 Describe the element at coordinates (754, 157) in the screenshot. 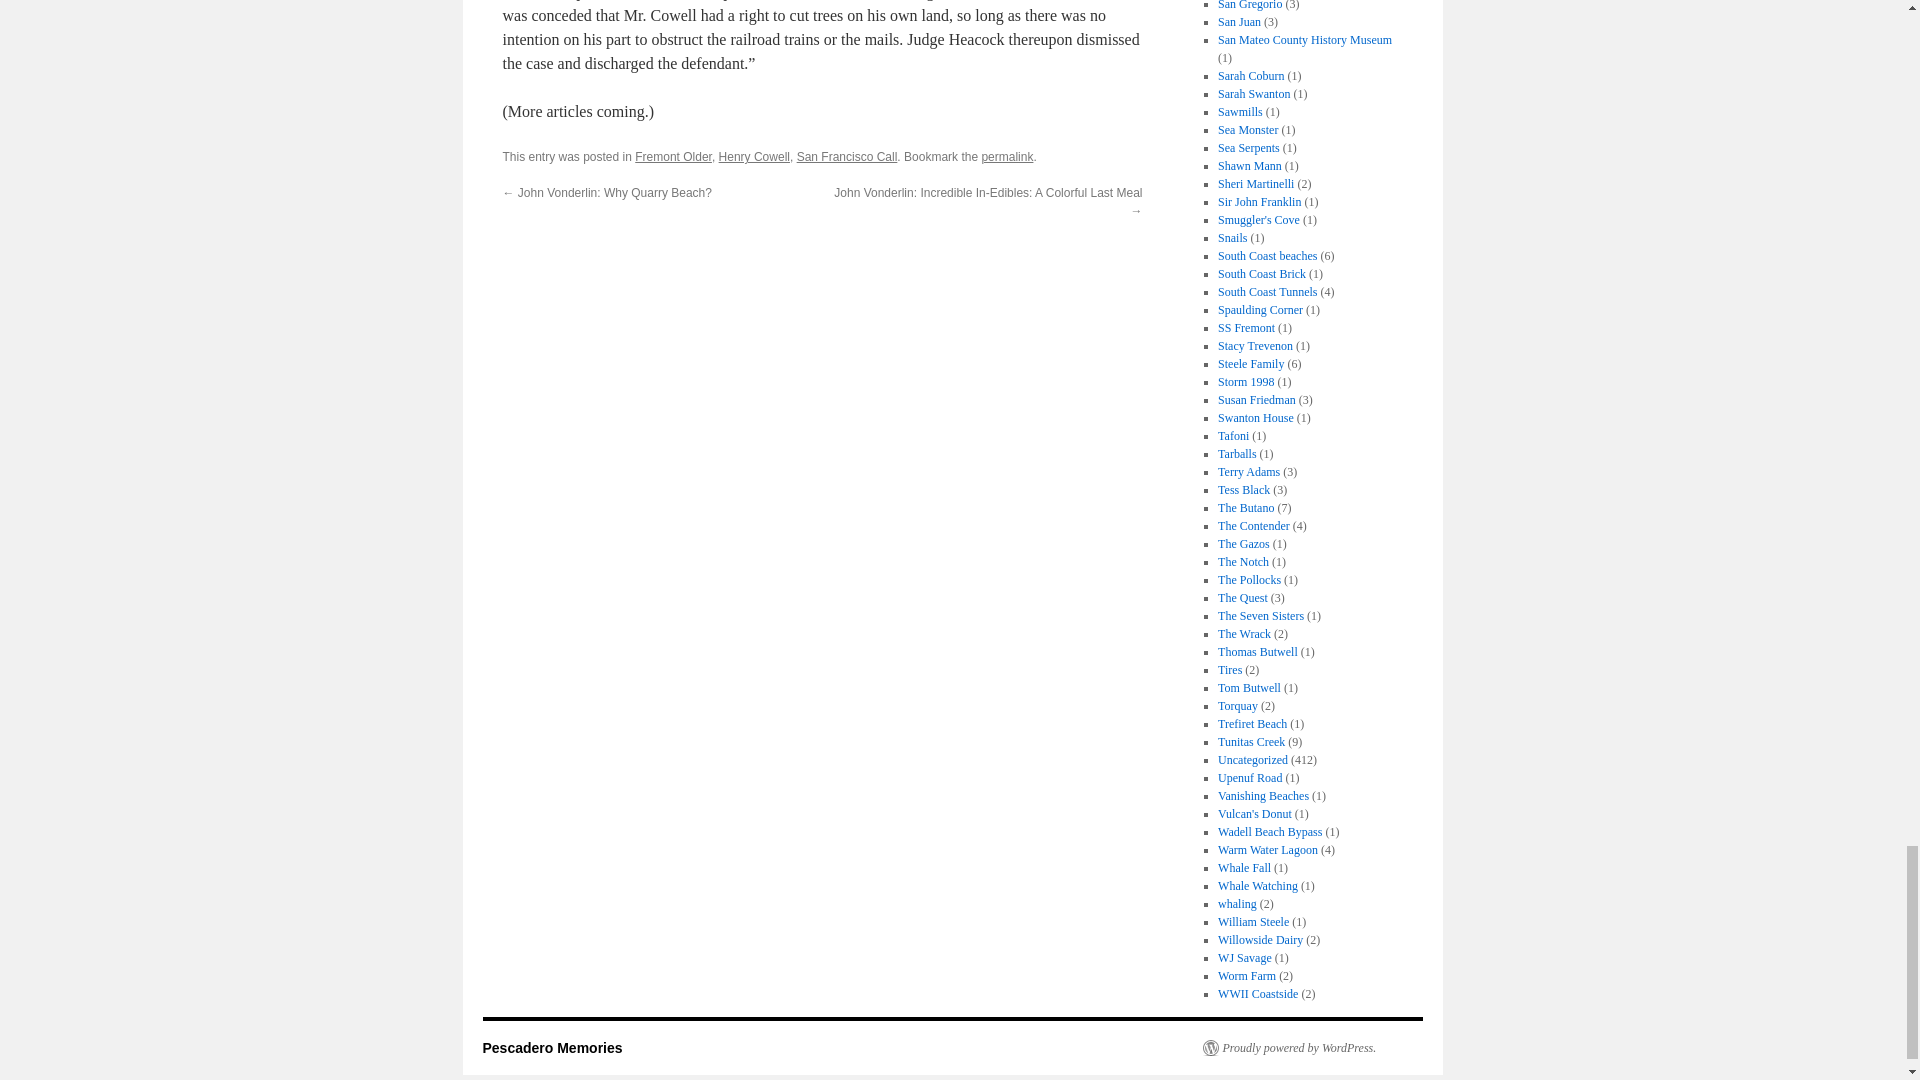

I see `Henry Cowell` at that location.